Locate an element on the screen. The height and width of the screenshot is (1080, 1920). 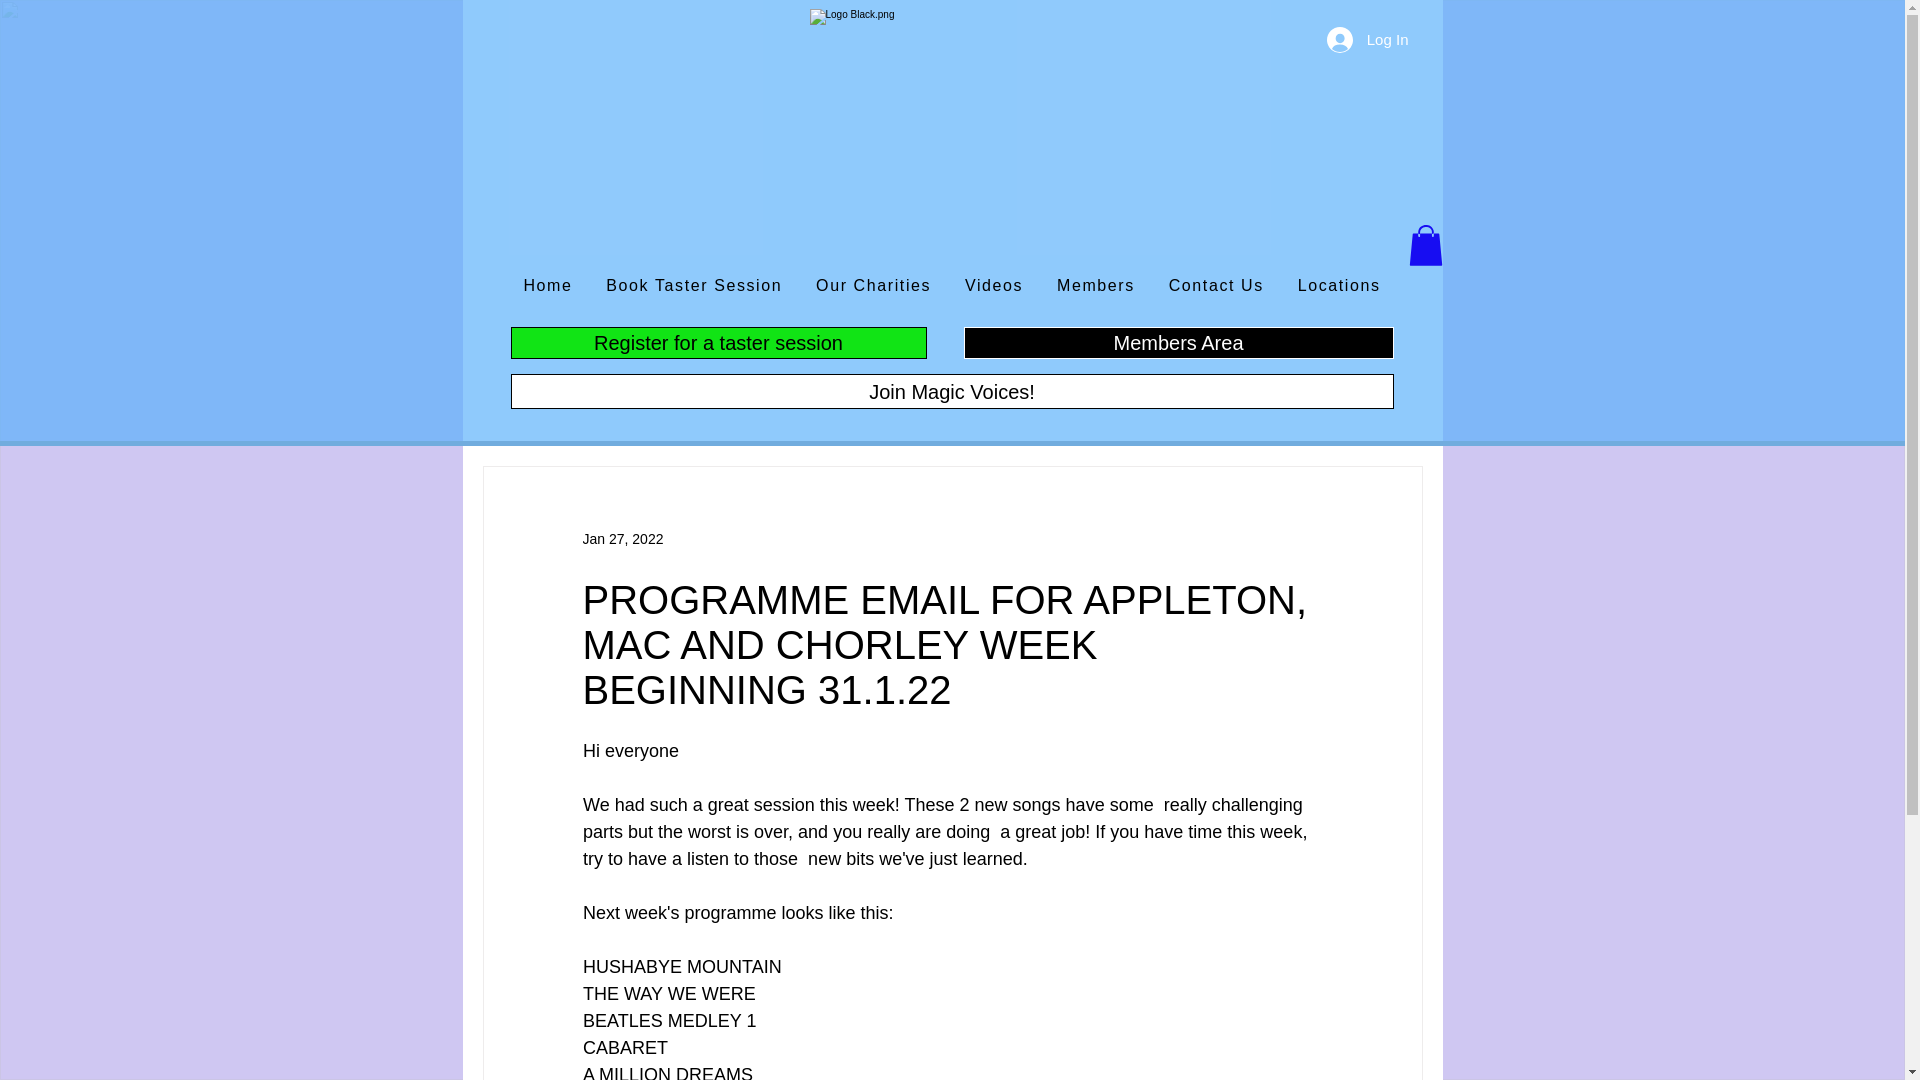
Videos is located at coordinates (994, 286).